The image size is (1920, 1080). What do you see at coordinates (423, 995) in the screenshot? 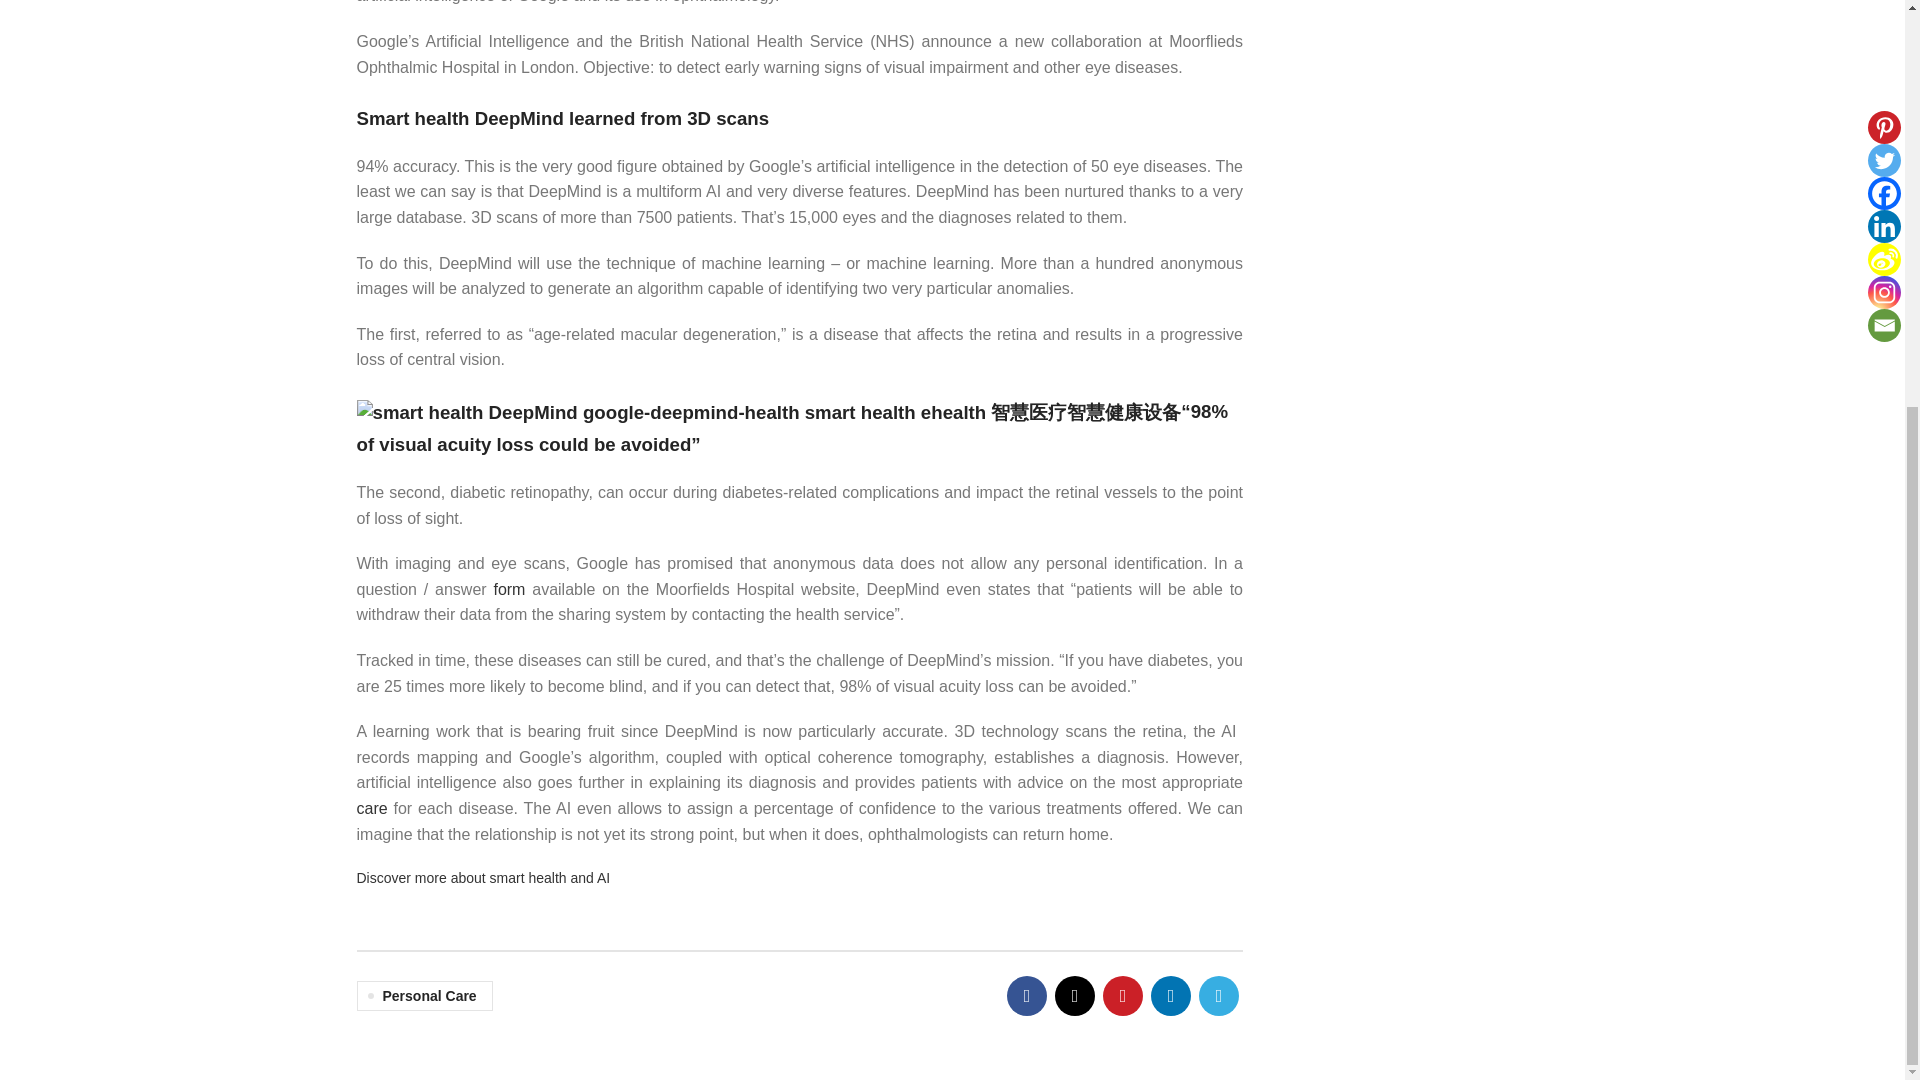
I see `Personal Care` at bounding box center [423, 995].